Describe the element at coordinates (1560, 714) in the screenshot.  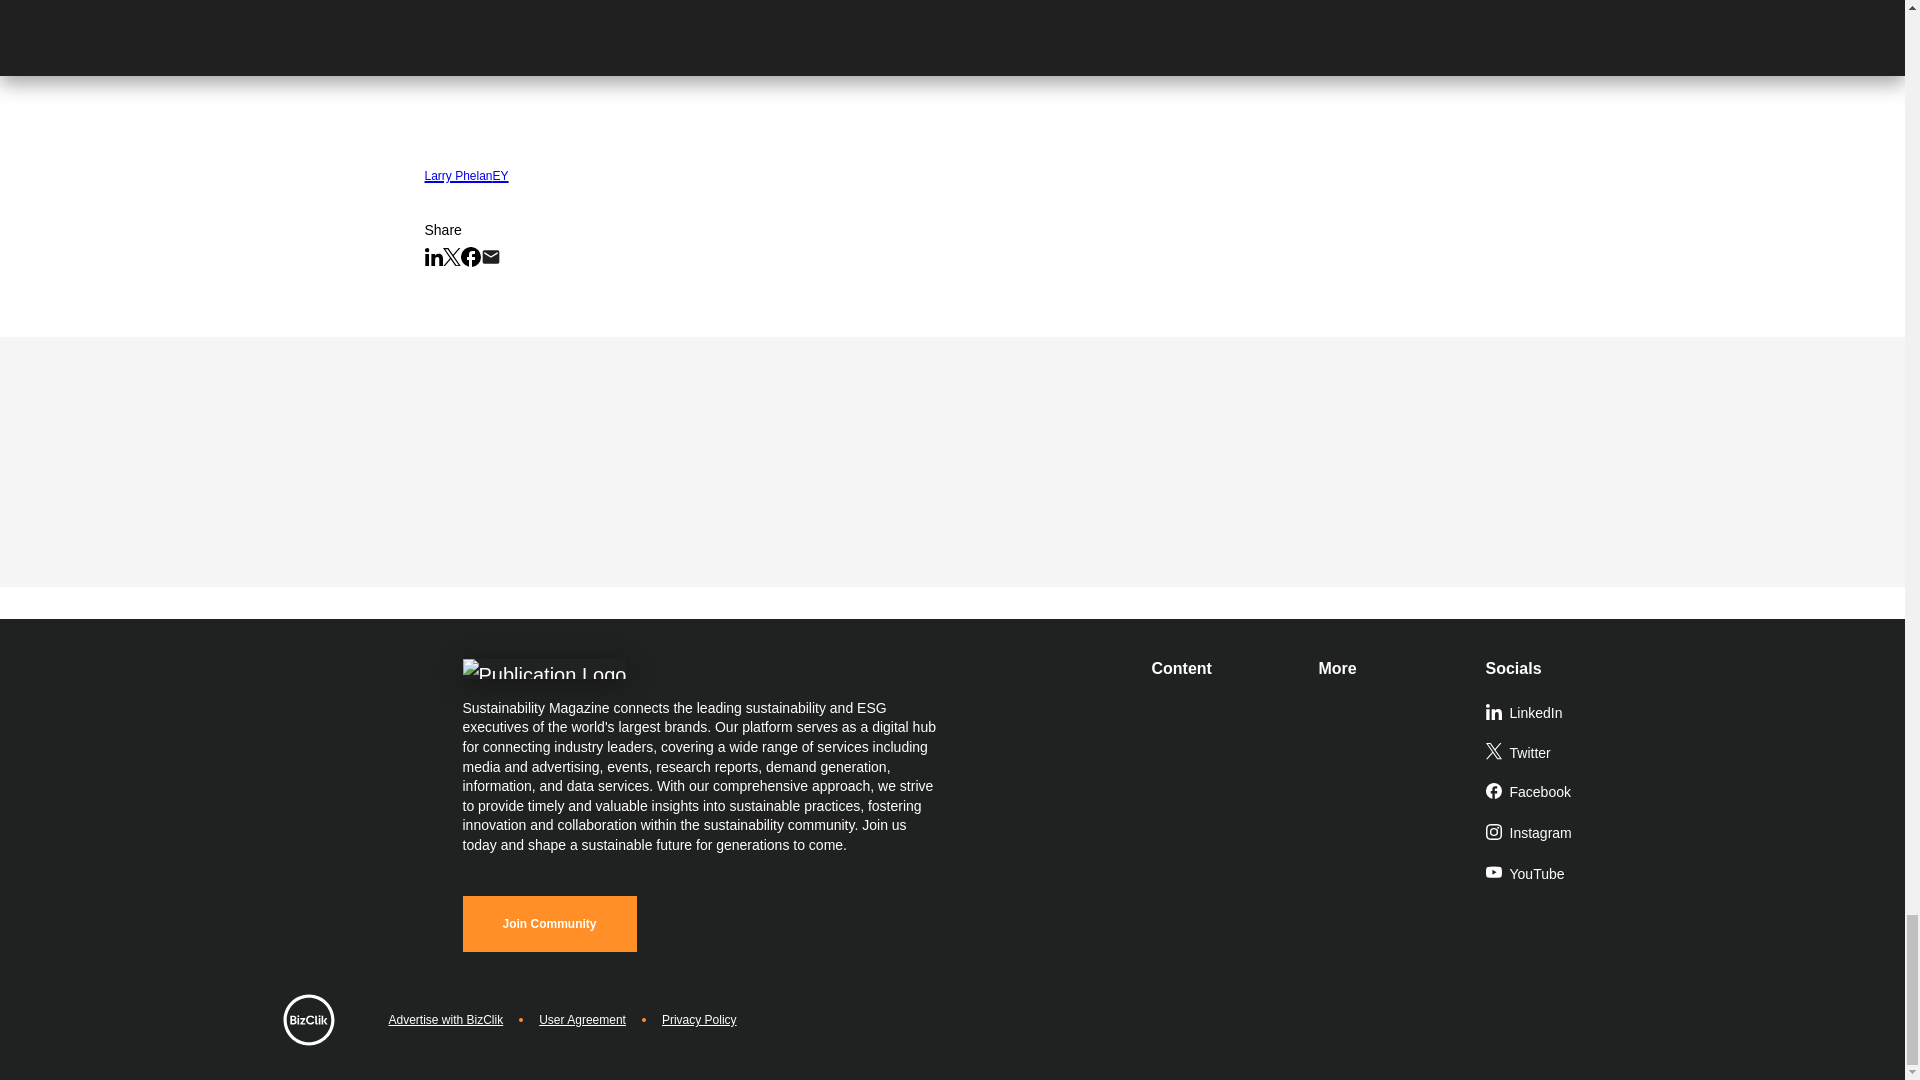
I see `LinkedIn` at that location.